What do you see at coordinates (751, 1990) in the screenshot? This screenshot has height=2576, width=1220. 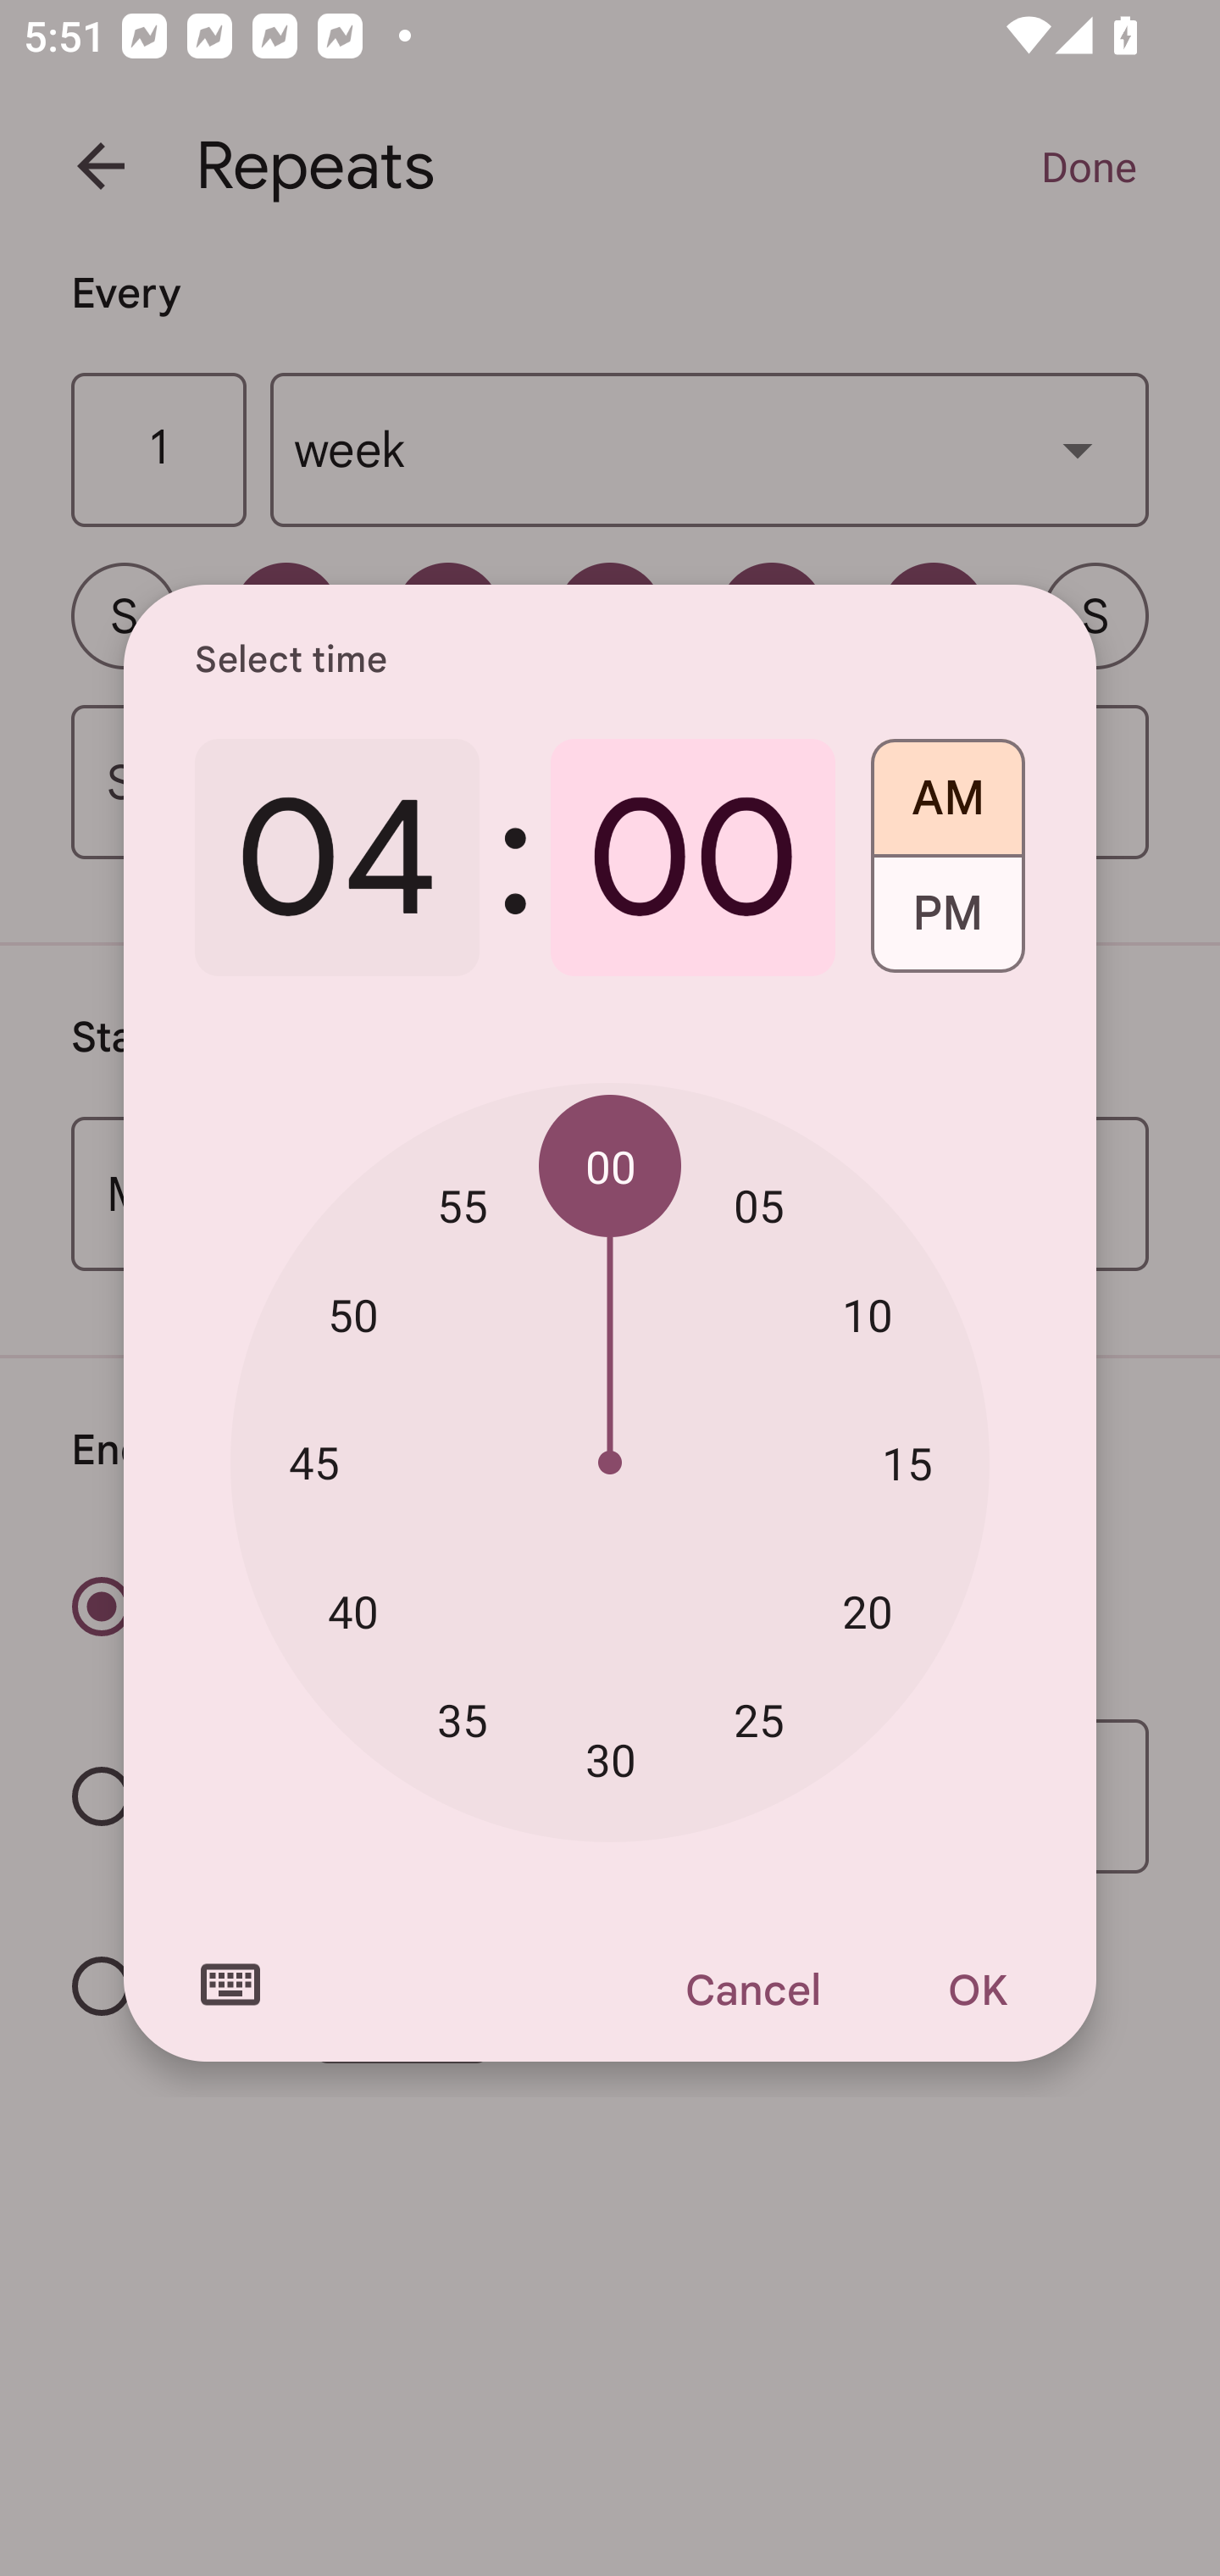 I see `Cancel` at bounding box center [751, 1990].